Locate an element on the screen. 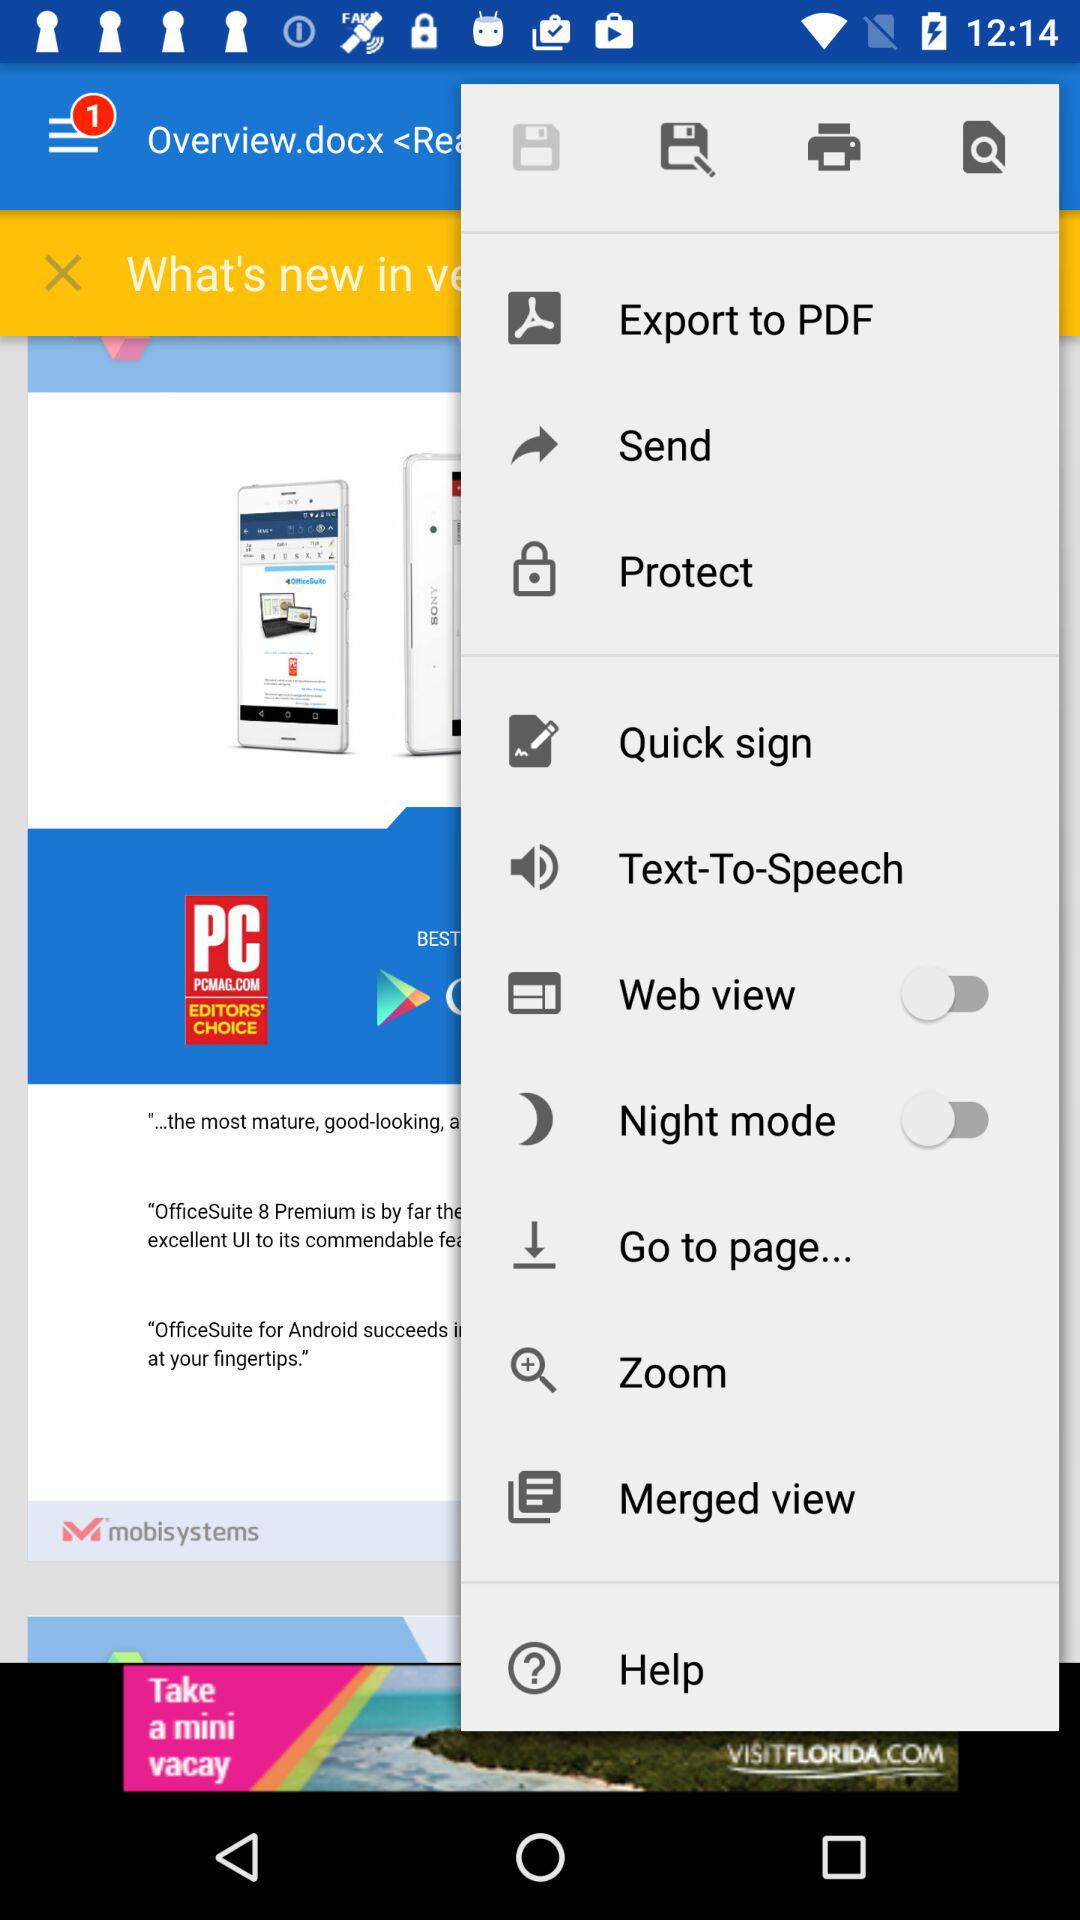 The height and width of the screenshot is (1920, 1080). scroll until the help is located at coordinates (759, 1668).